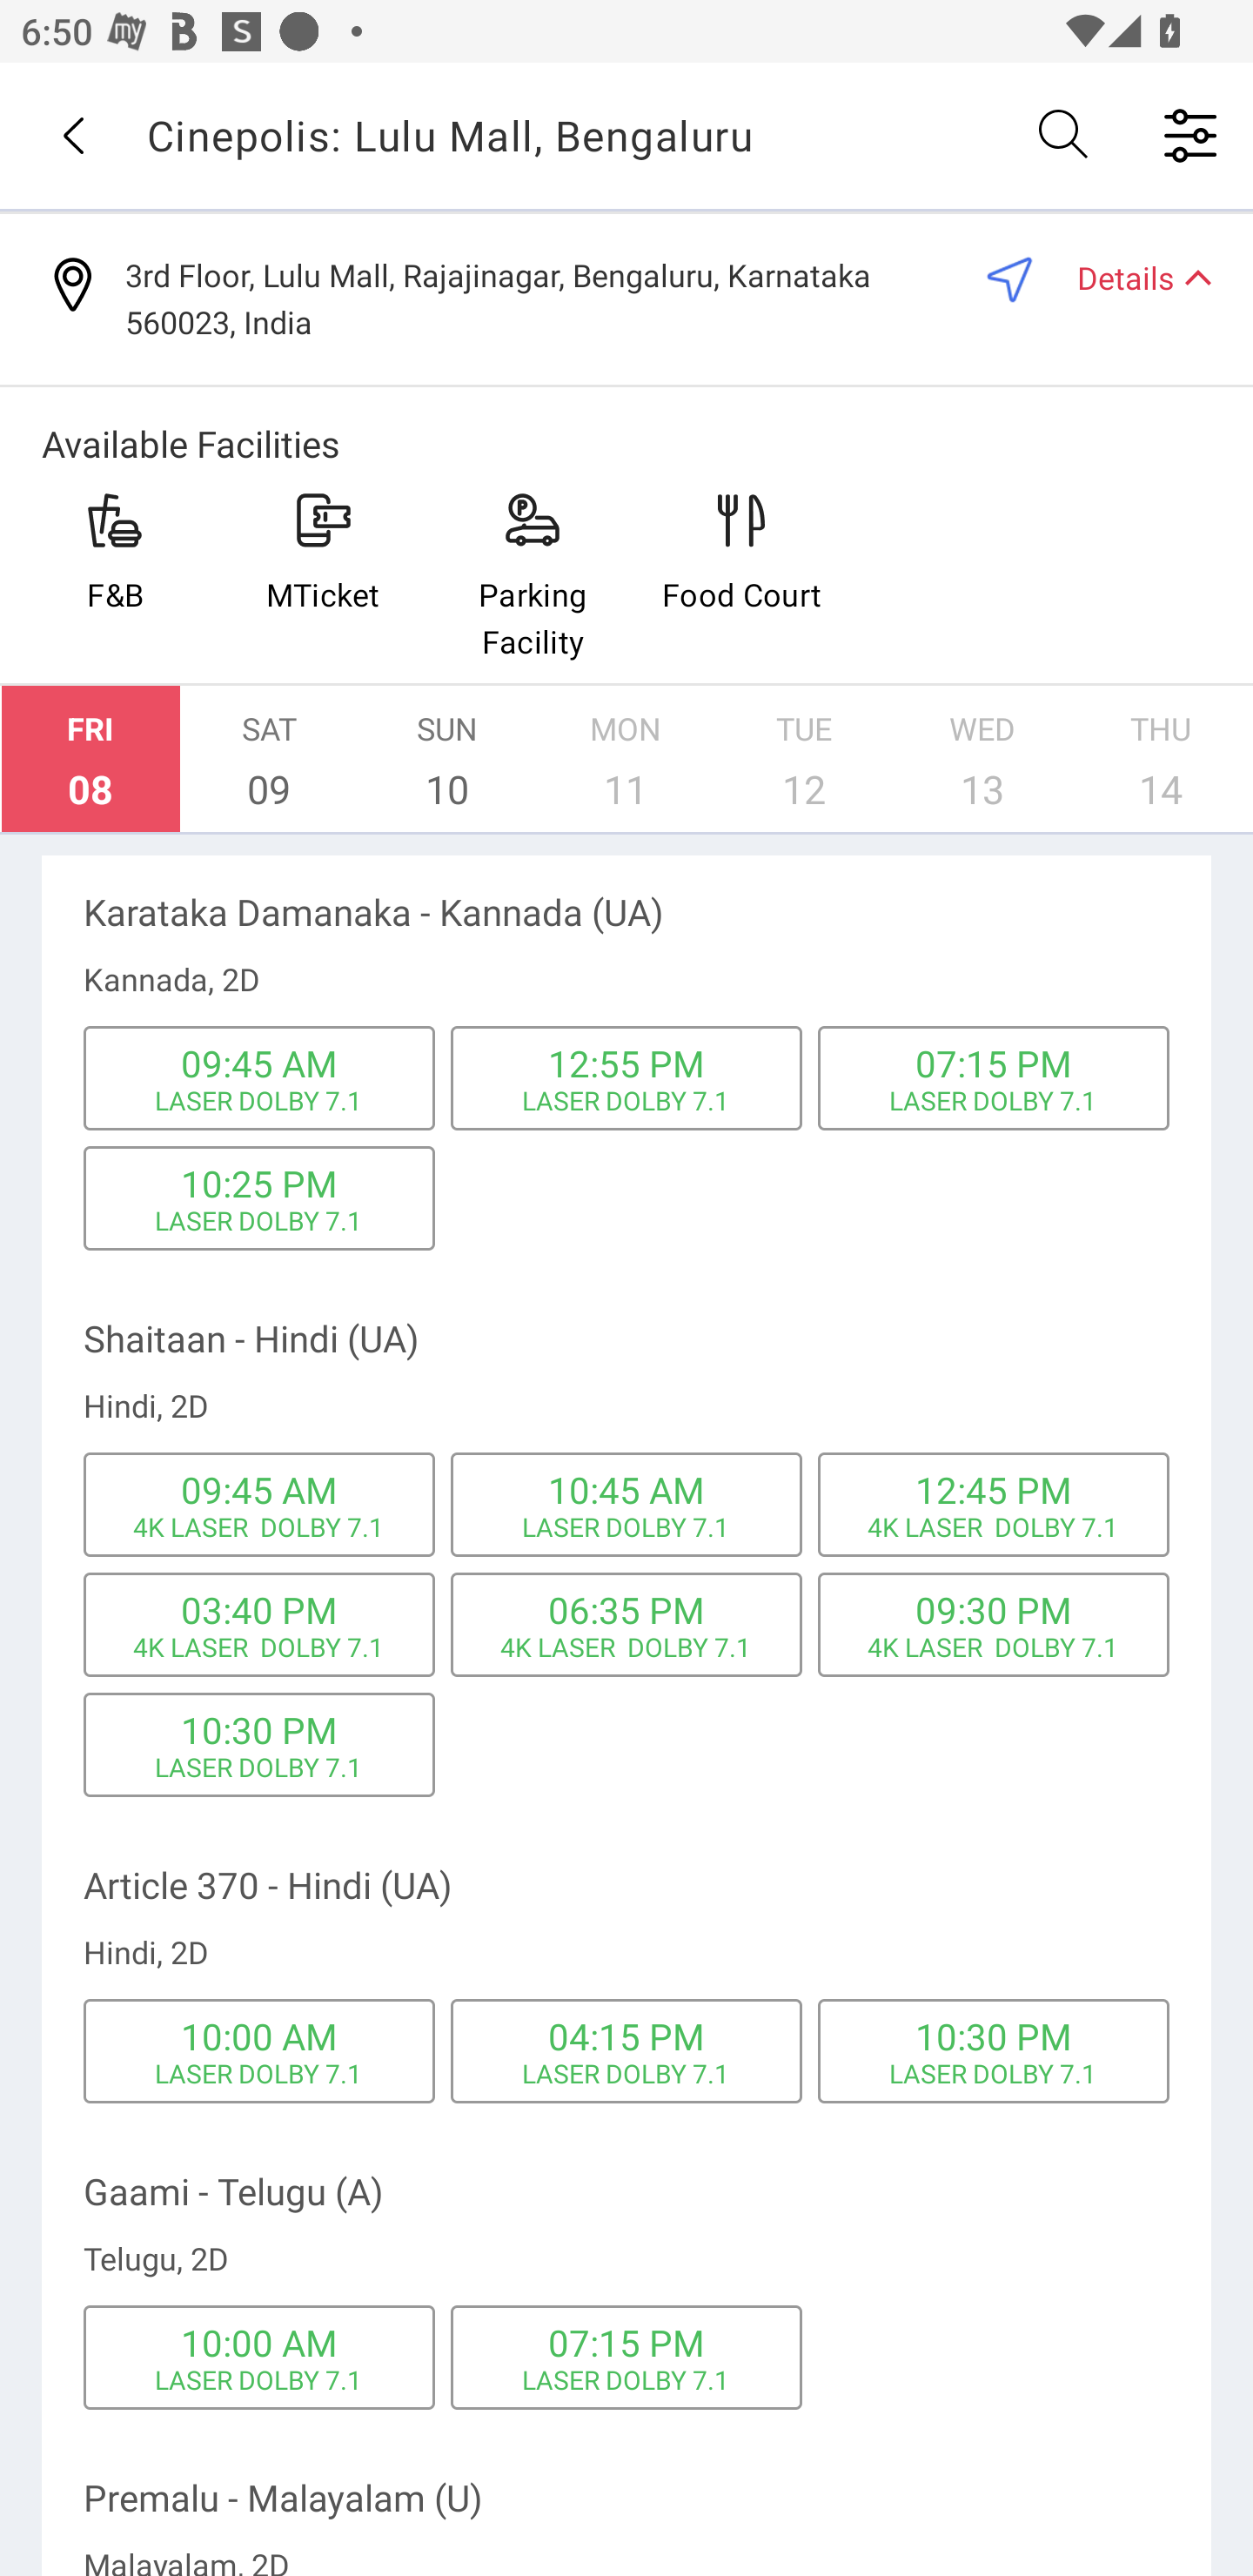 The width and height of the screenshot is (1253, 2576). What do you see at coordinates (258, 1062) in the screenshot?
I see `09:45 AM` at bounding box center [258, 1062].